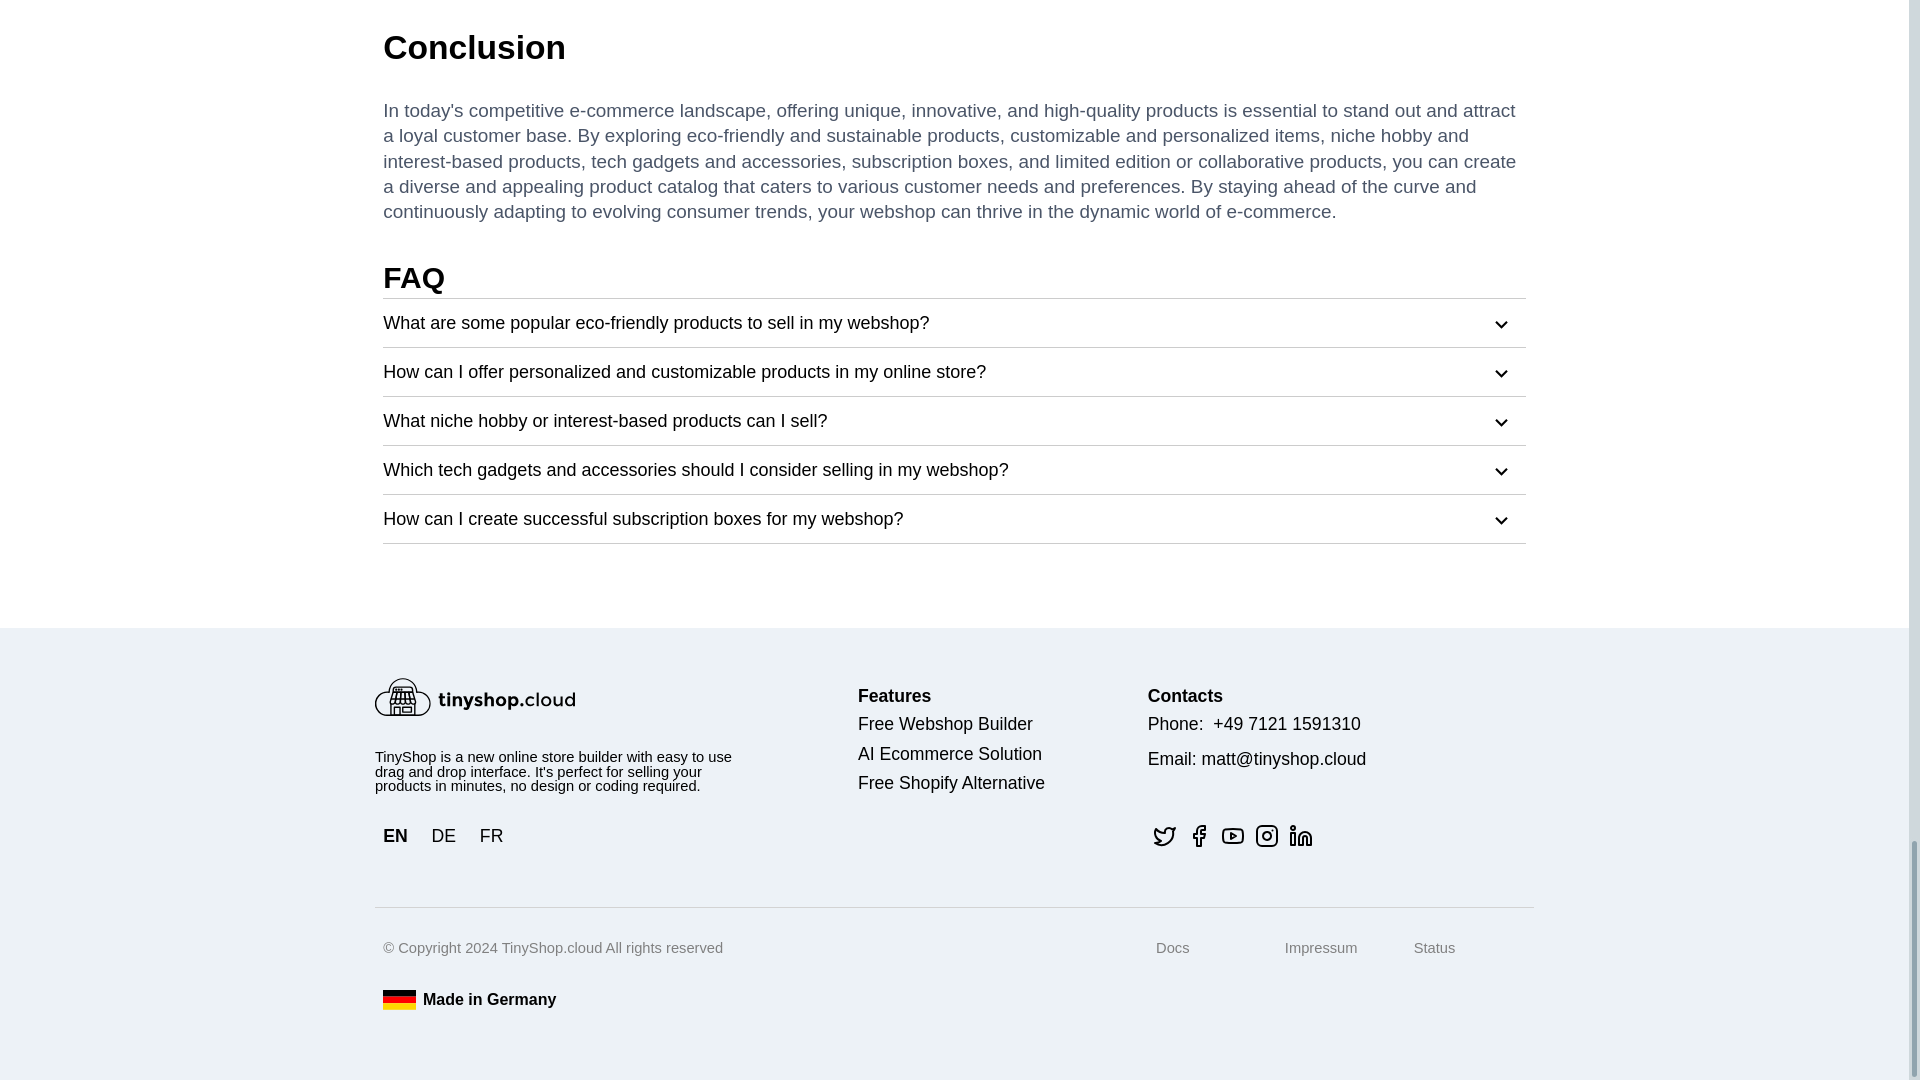 The height and width of the screenshot is (1080, 1920). What do you see at coordinates (950, 754) in the screenshot?
I see `AI Ecommerce Solution` at bounding box center [950, 754].